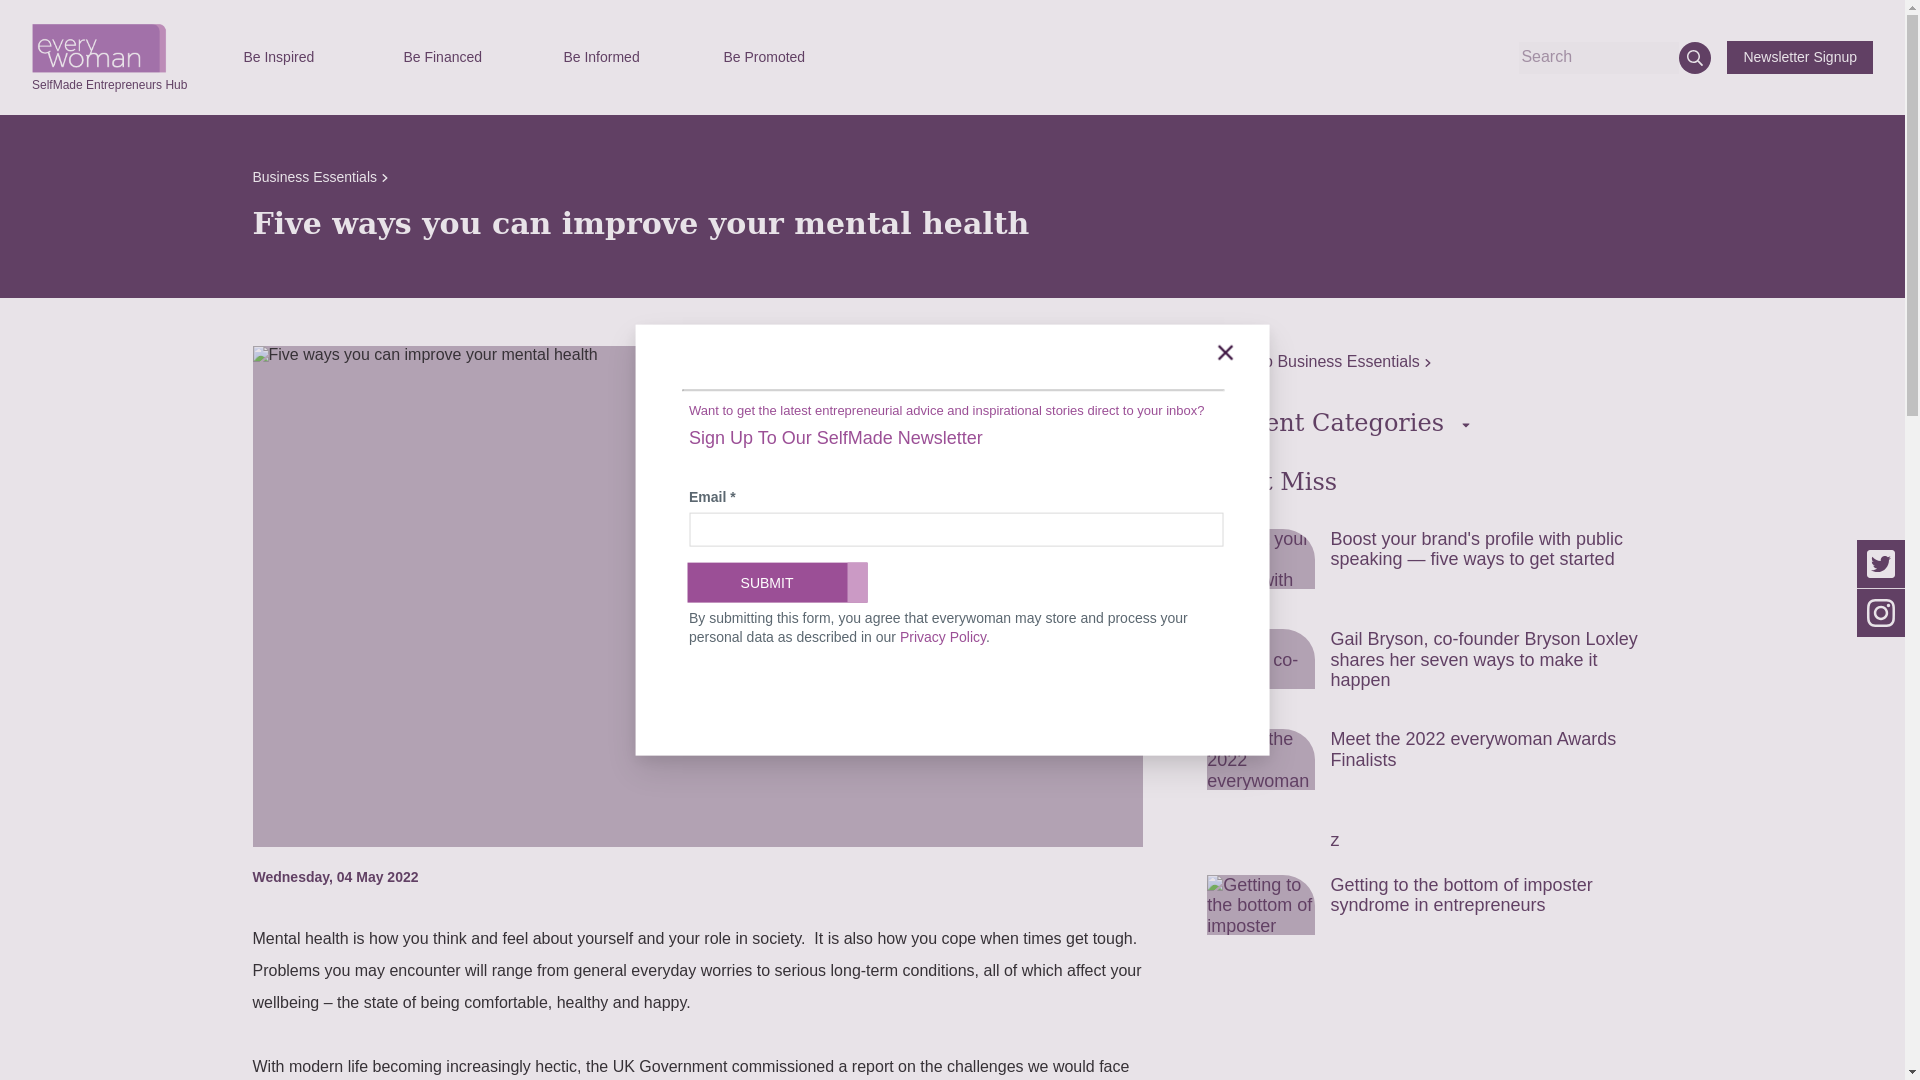  I want to click on Business Essentials, so click(319, 176).